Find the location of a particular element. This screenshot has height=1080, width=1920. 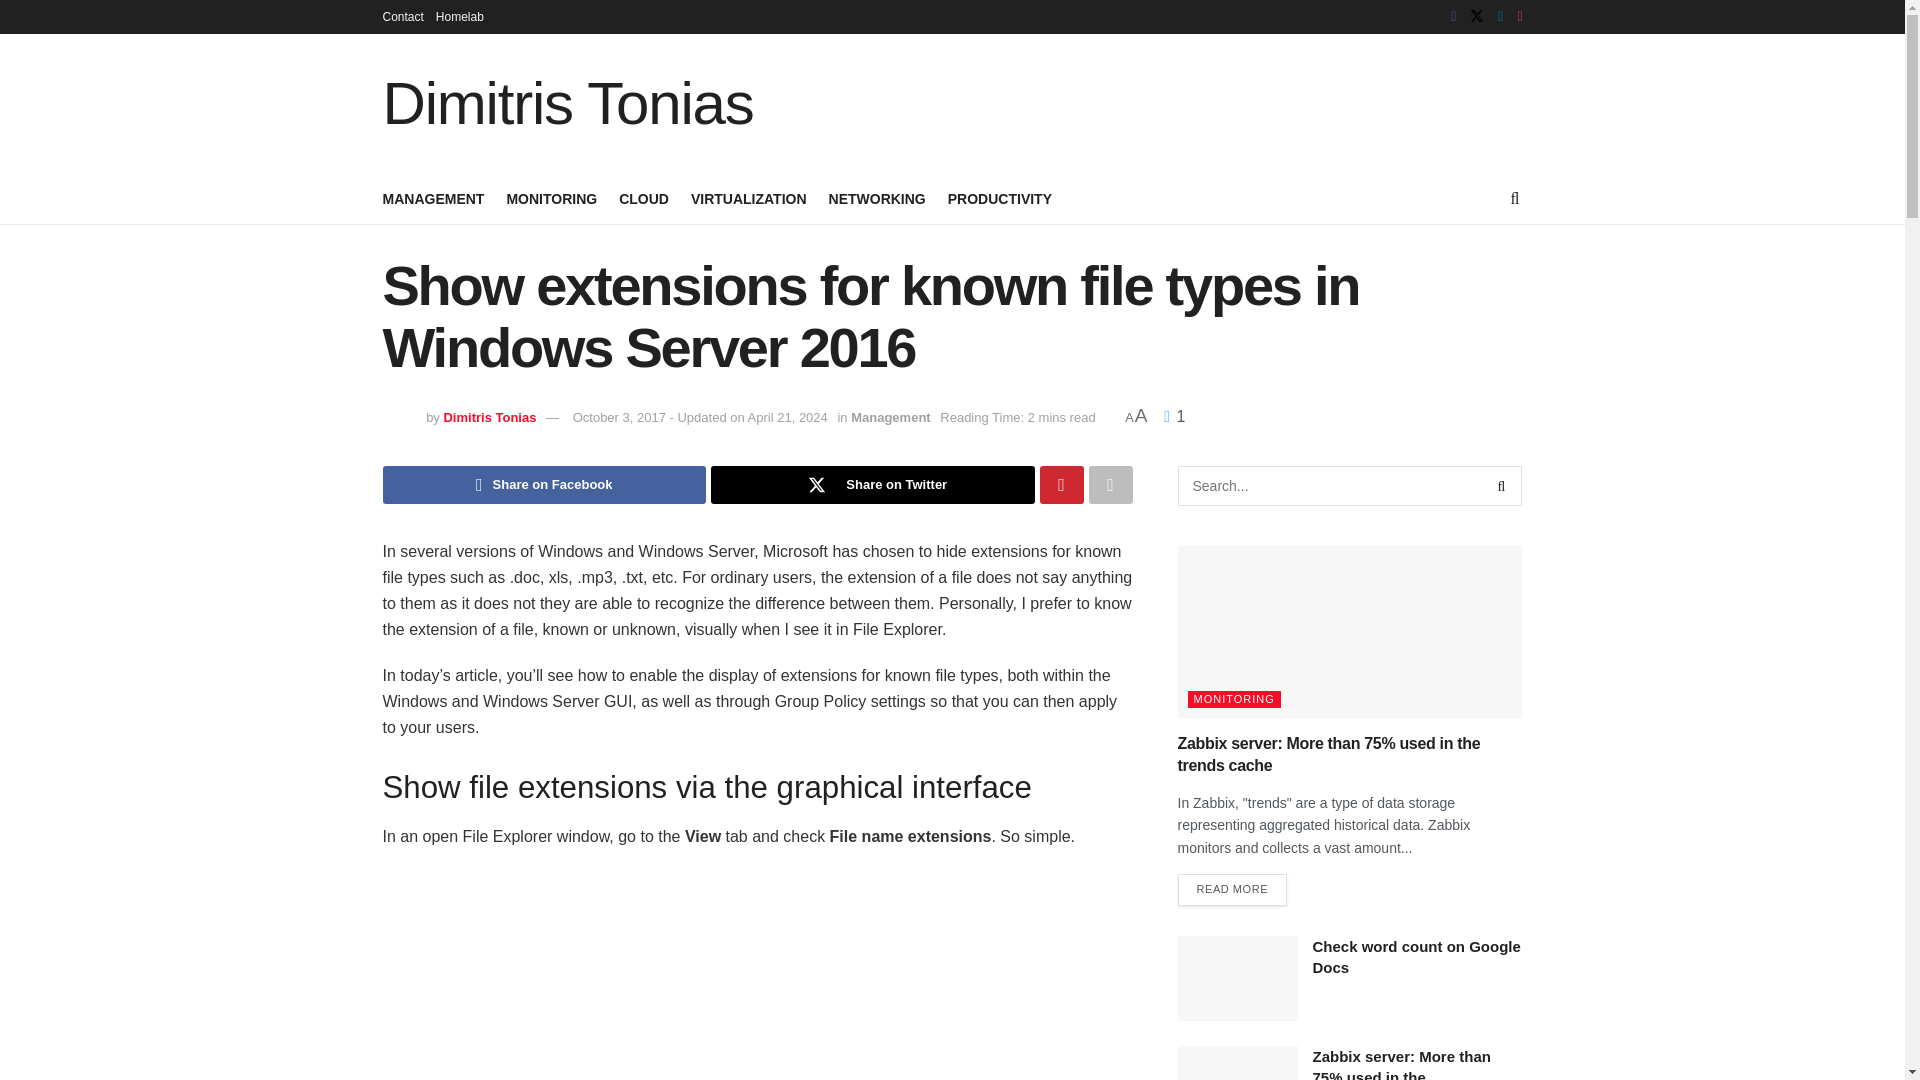

CLOUD is located at coordinates (643, 198).